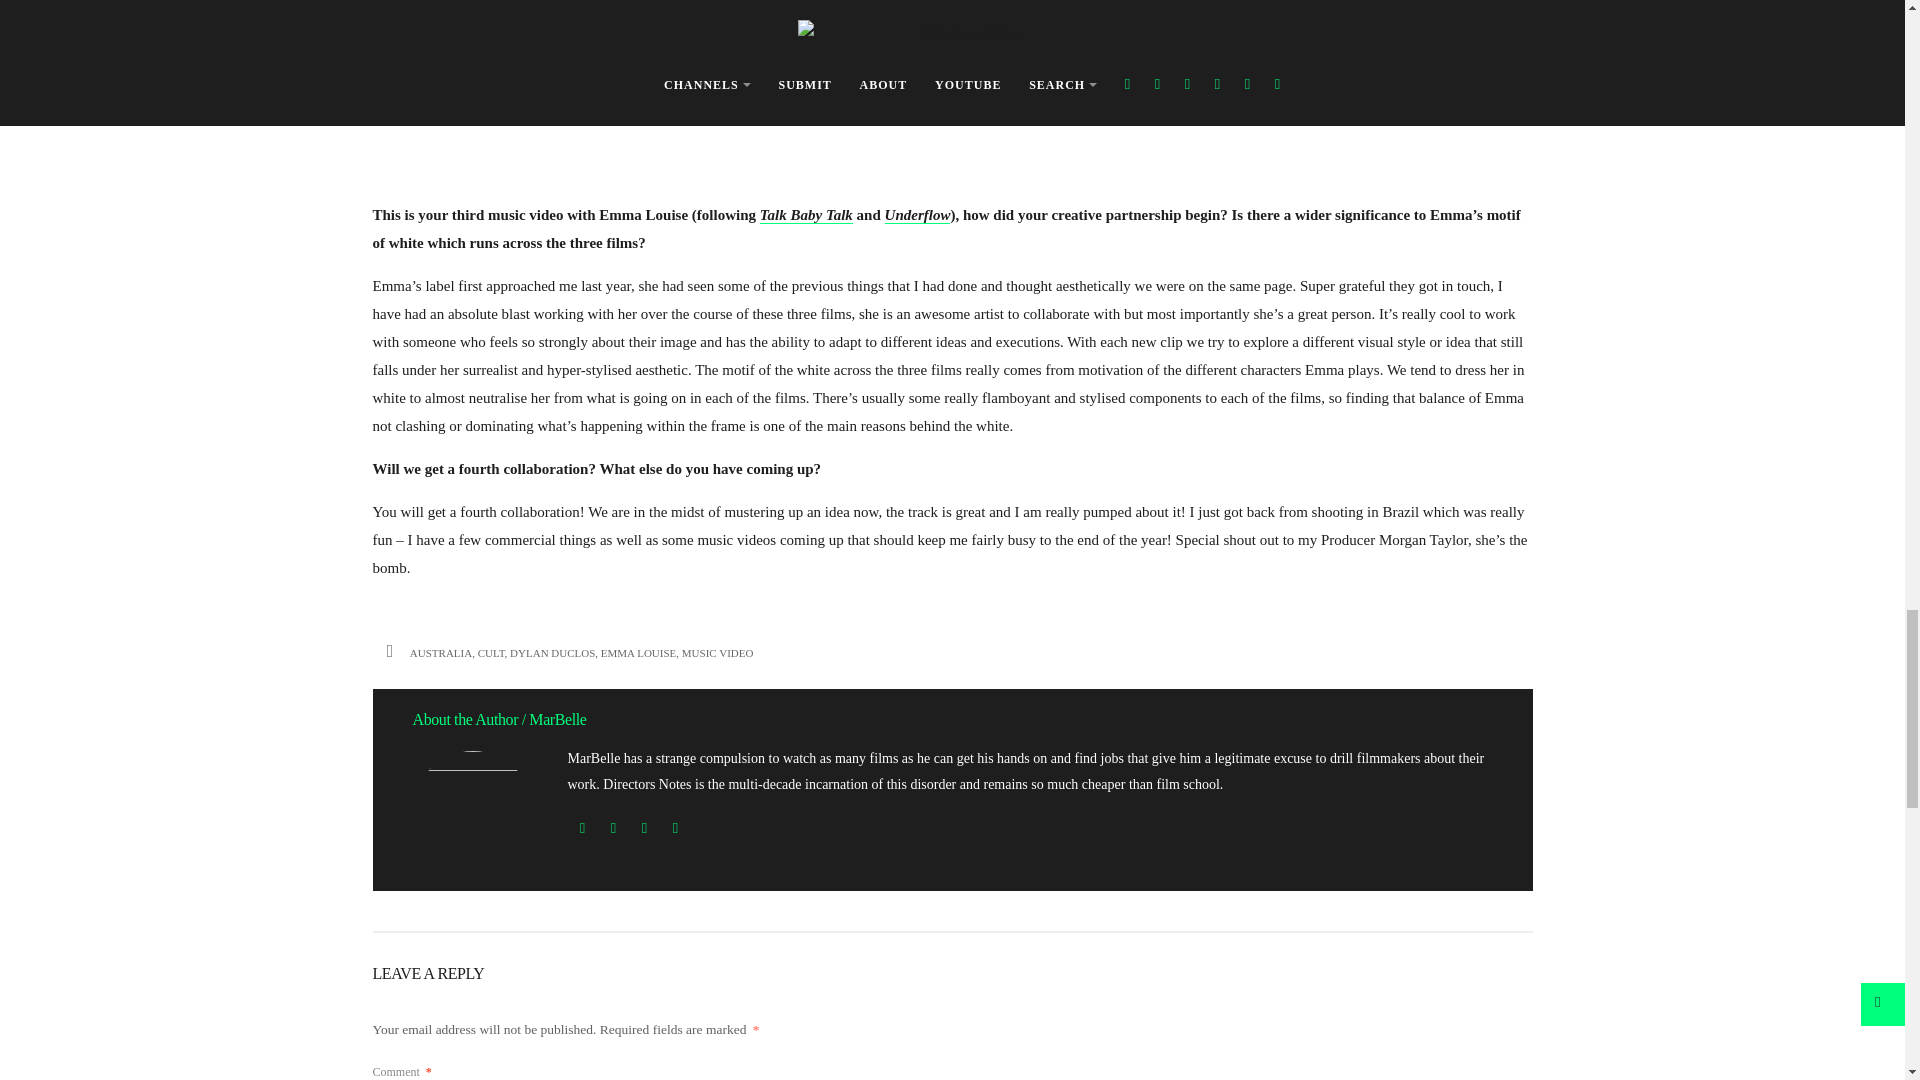 This screenshot has width=1920, height=1080. What do you see at coordinates (718, 652) in the screenshot?
I see `MUSIC VIDEO` at bounding box center [718, 652].